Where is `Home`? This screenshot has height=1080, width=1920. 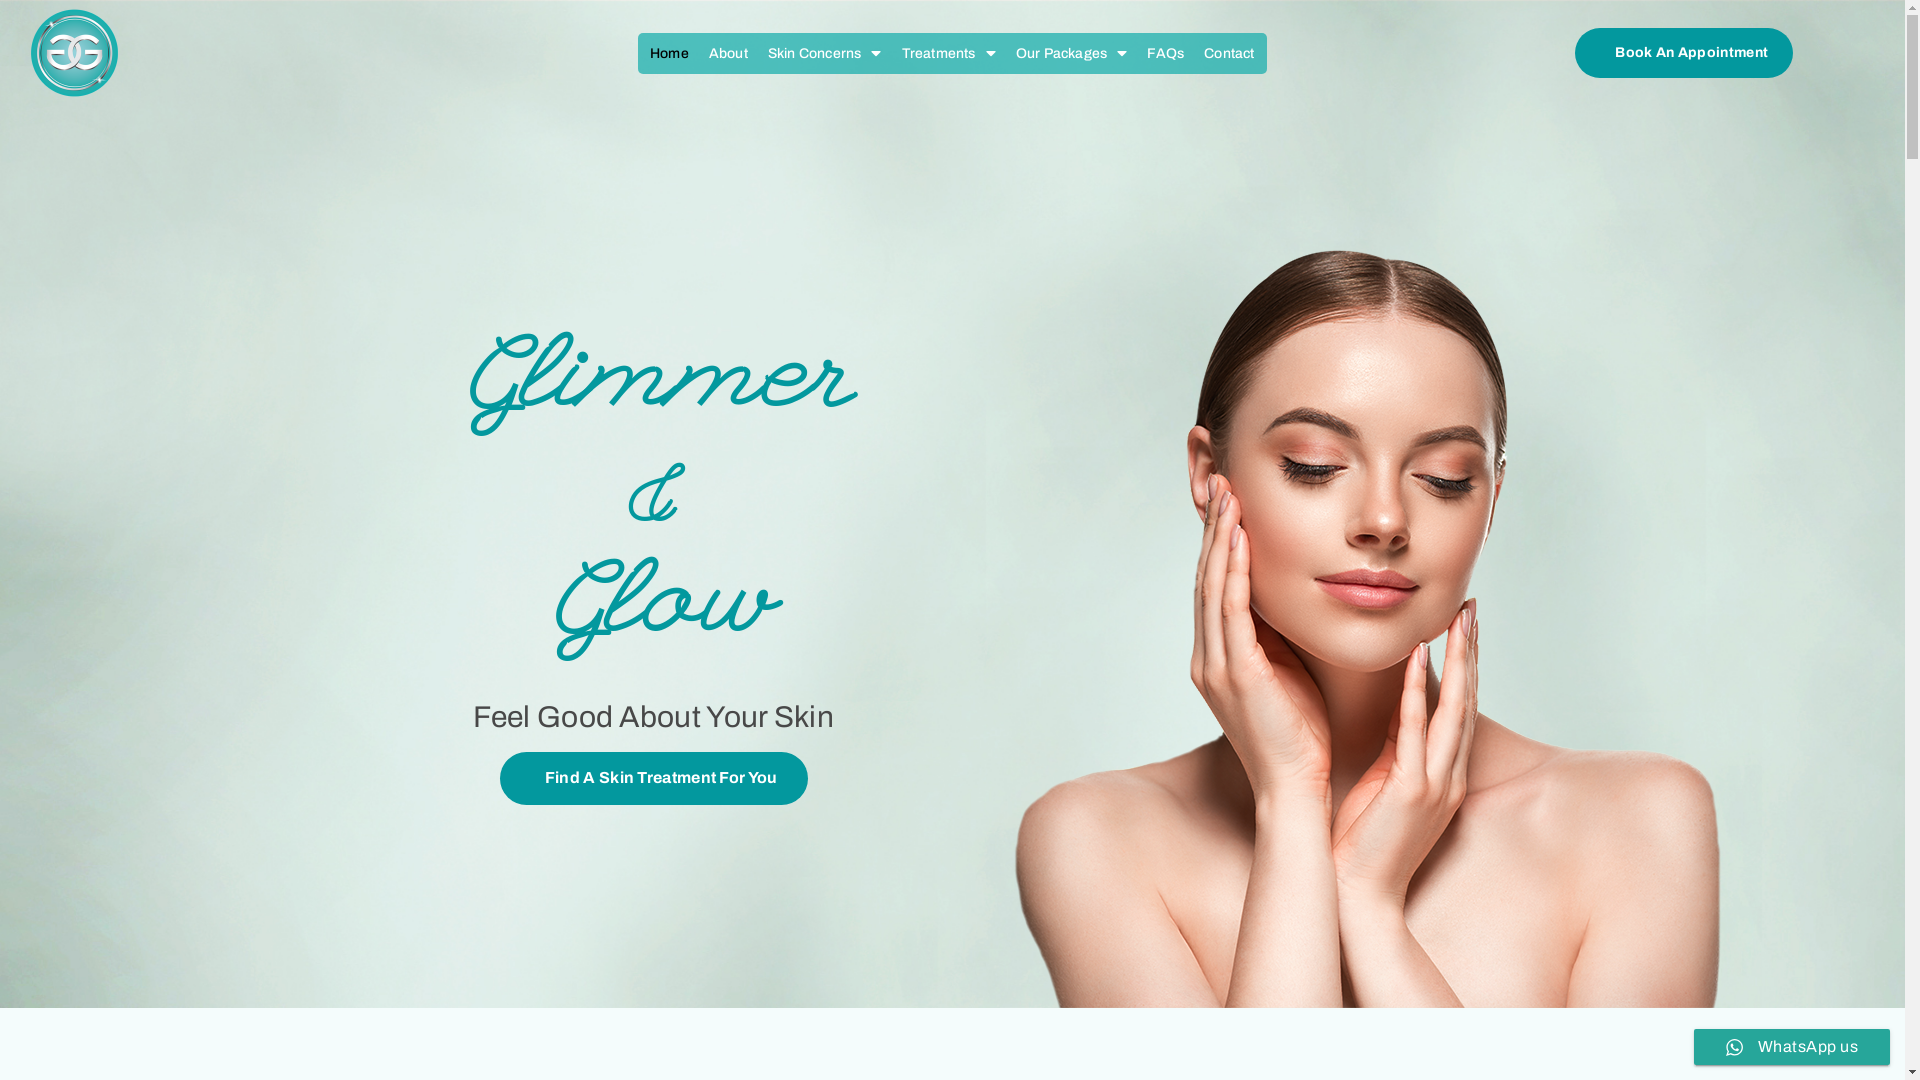 Home is located at coordinates (670, 52).